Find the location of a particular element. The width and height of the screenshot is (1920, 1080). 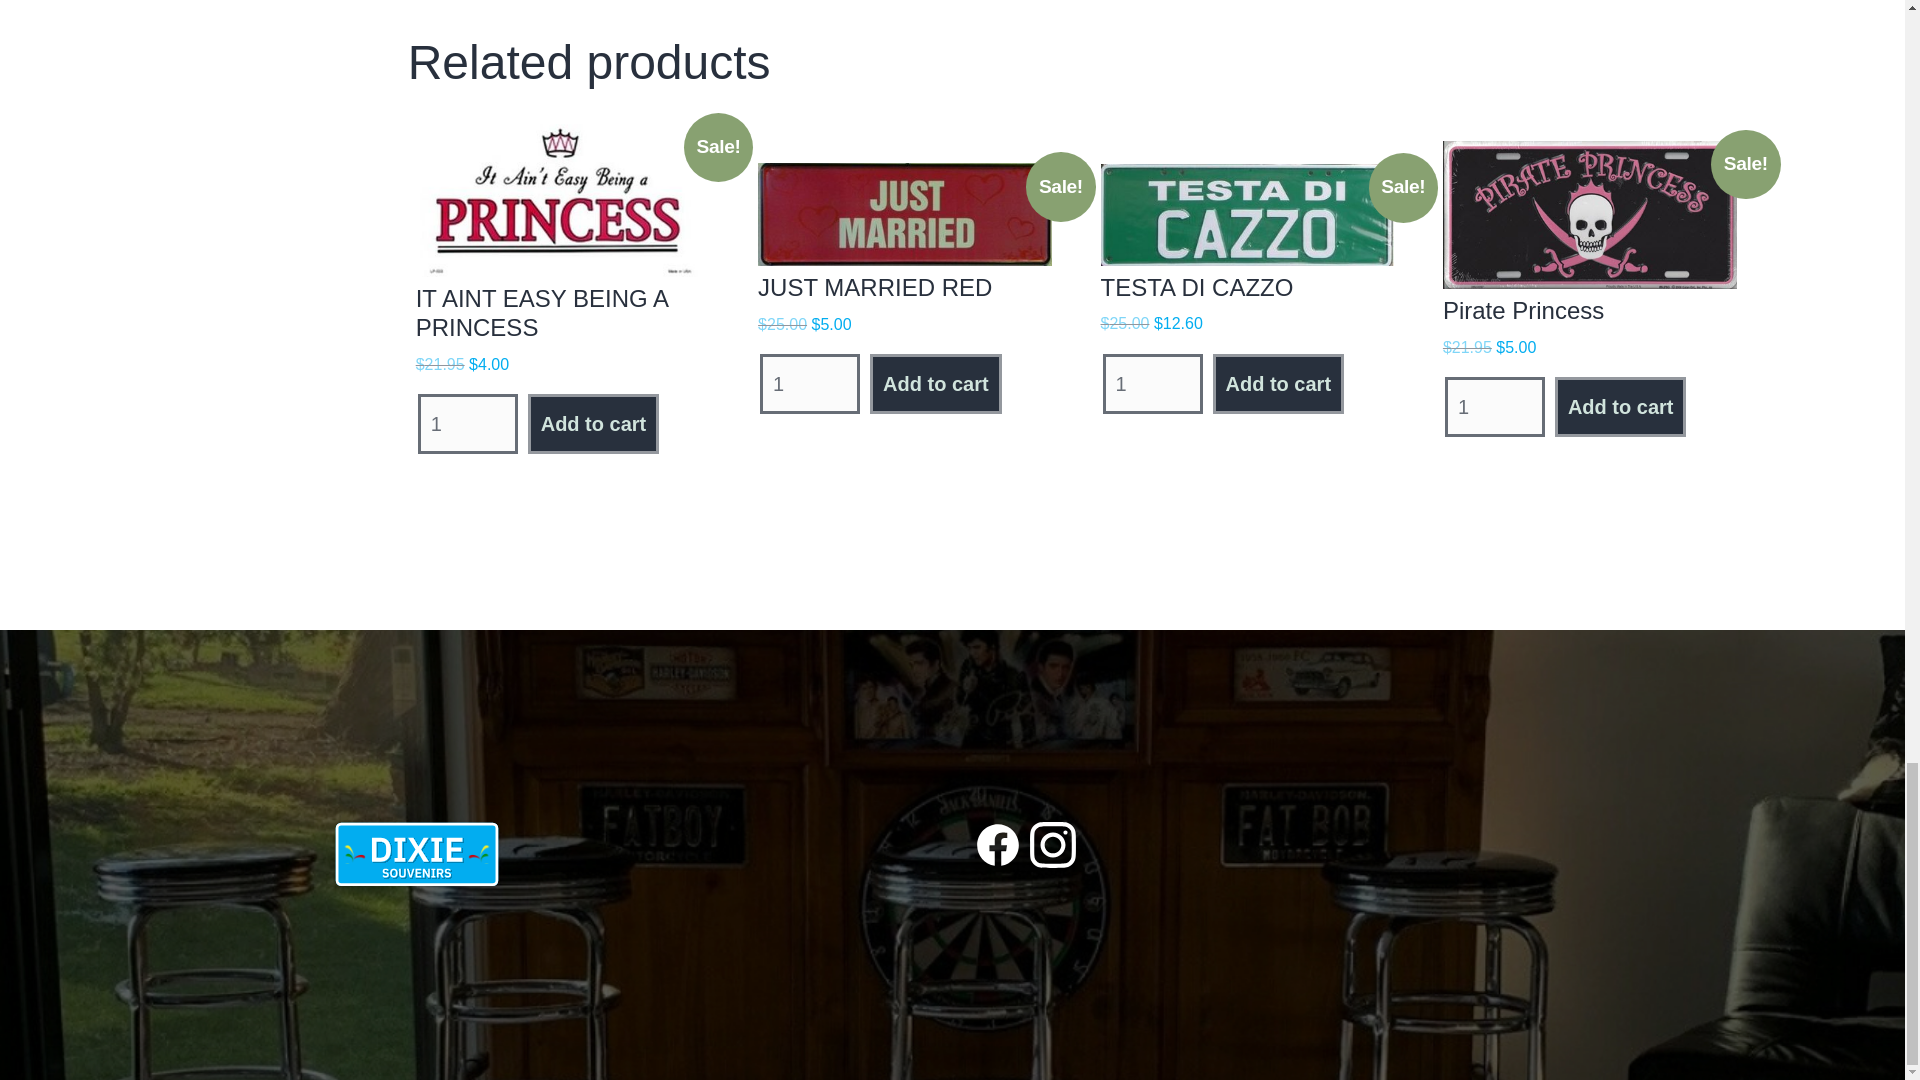

1 is located at coordinates (468, 424).